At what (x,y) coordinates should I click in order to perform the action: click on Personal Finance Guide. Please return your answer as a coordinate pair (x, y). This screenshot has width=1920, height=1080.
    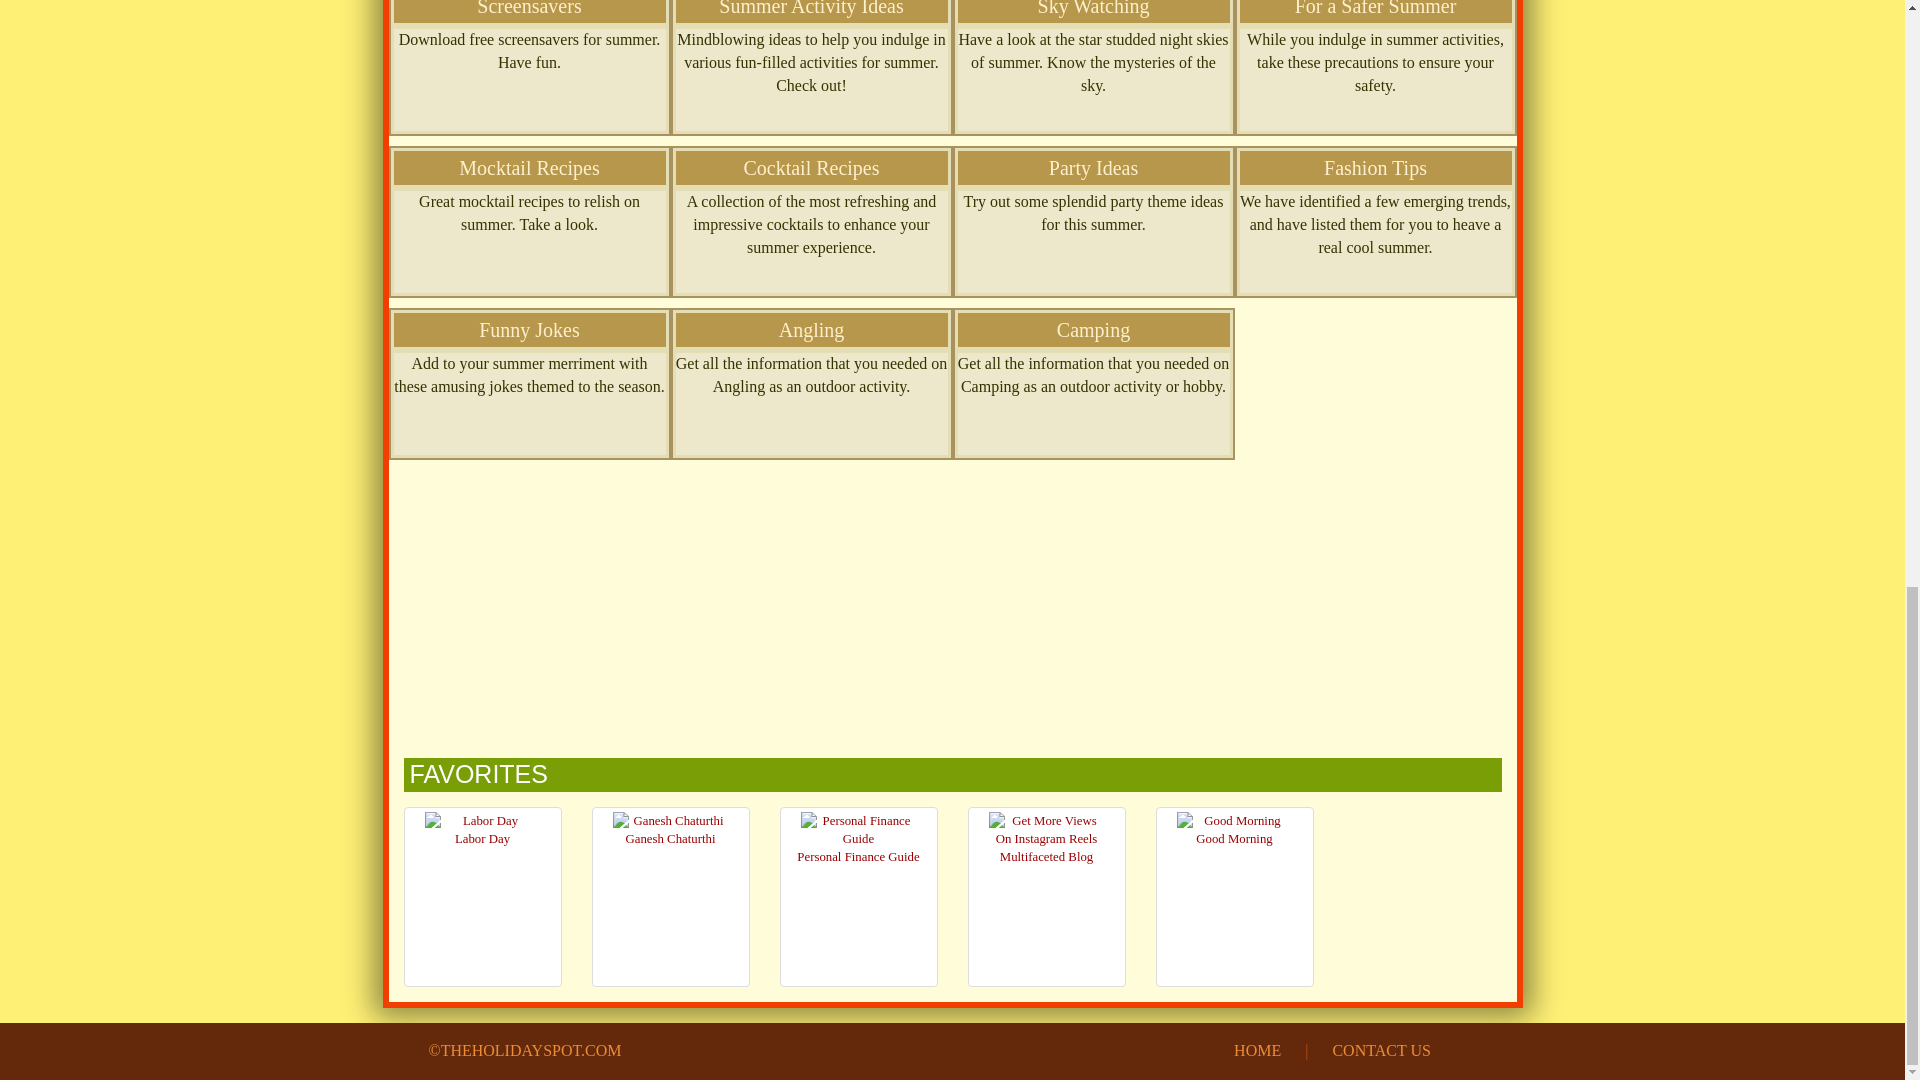
    Looking at the image, I should click on (858, 830).